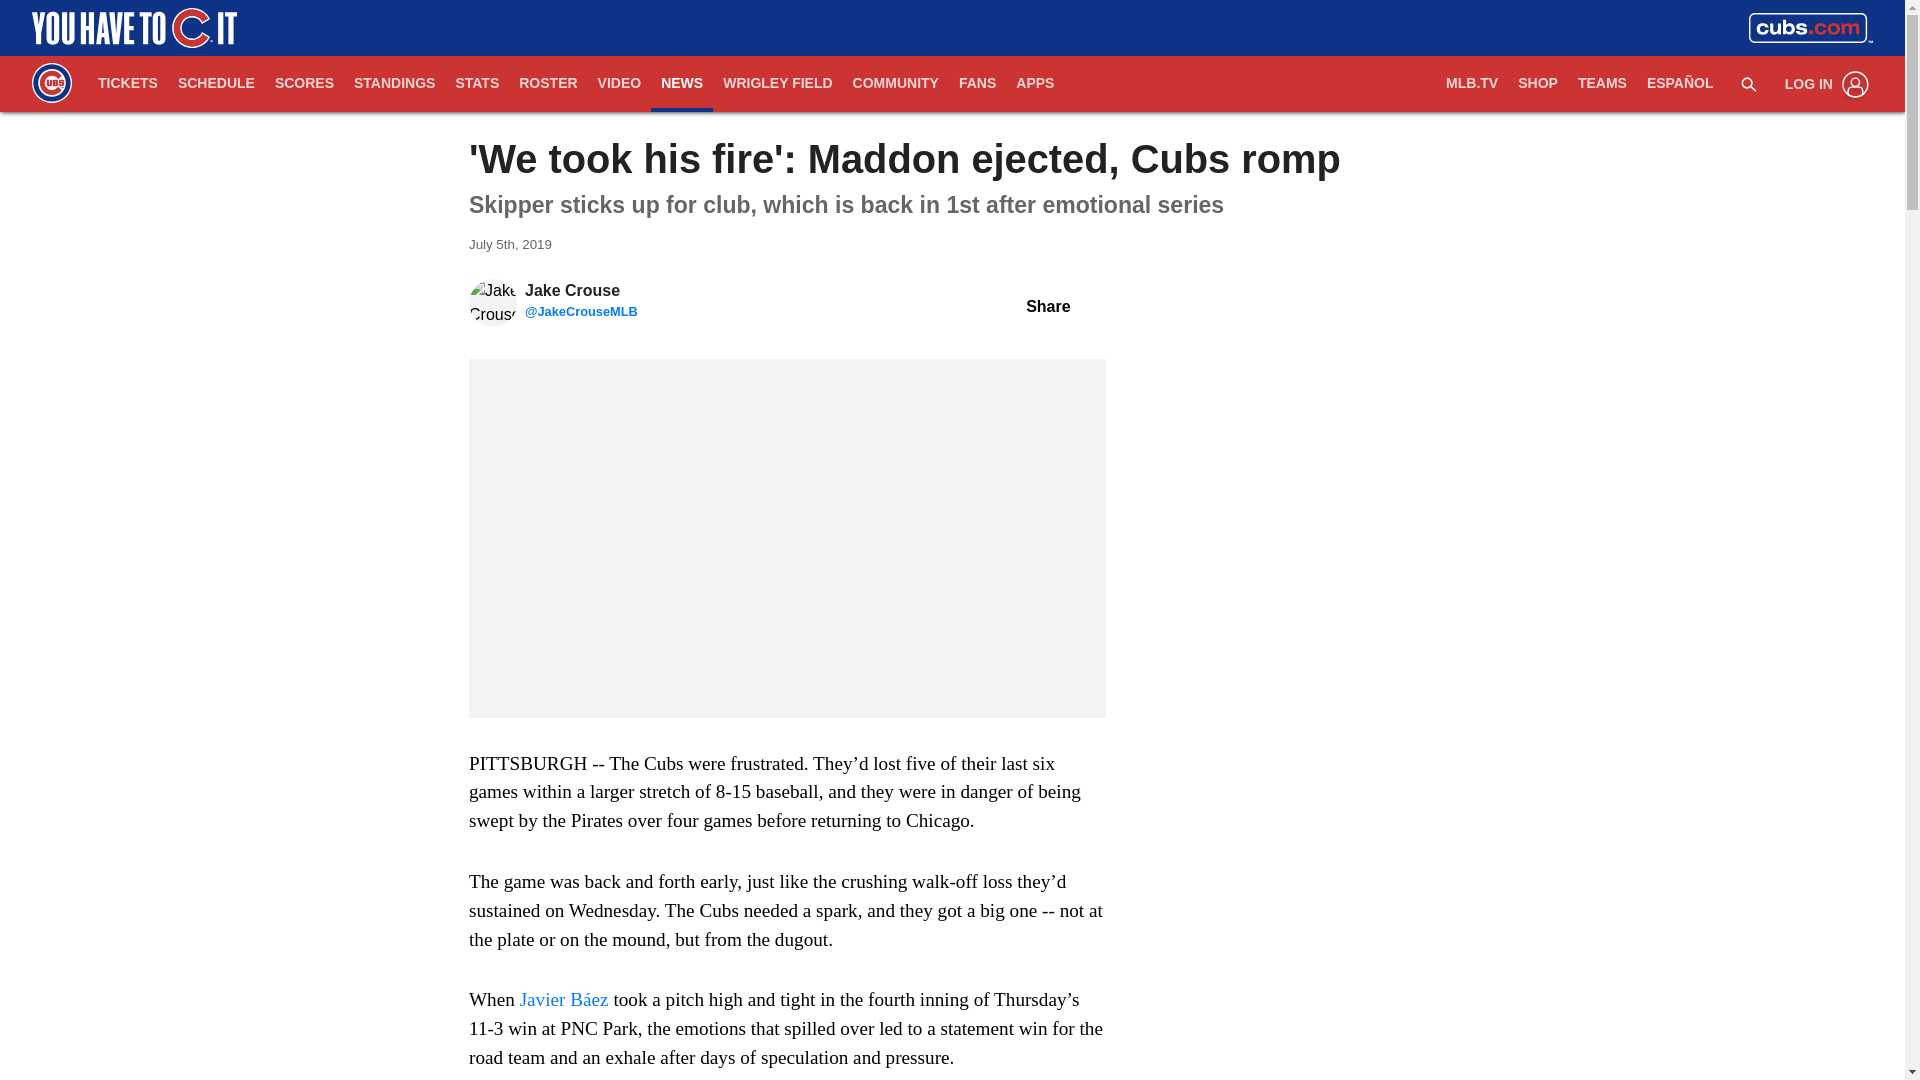 The height and width of the screenshot is (1080, 1920). Describe the element at coordinates (1748, 83) in the screenshot. I see `search-40902` at that location.